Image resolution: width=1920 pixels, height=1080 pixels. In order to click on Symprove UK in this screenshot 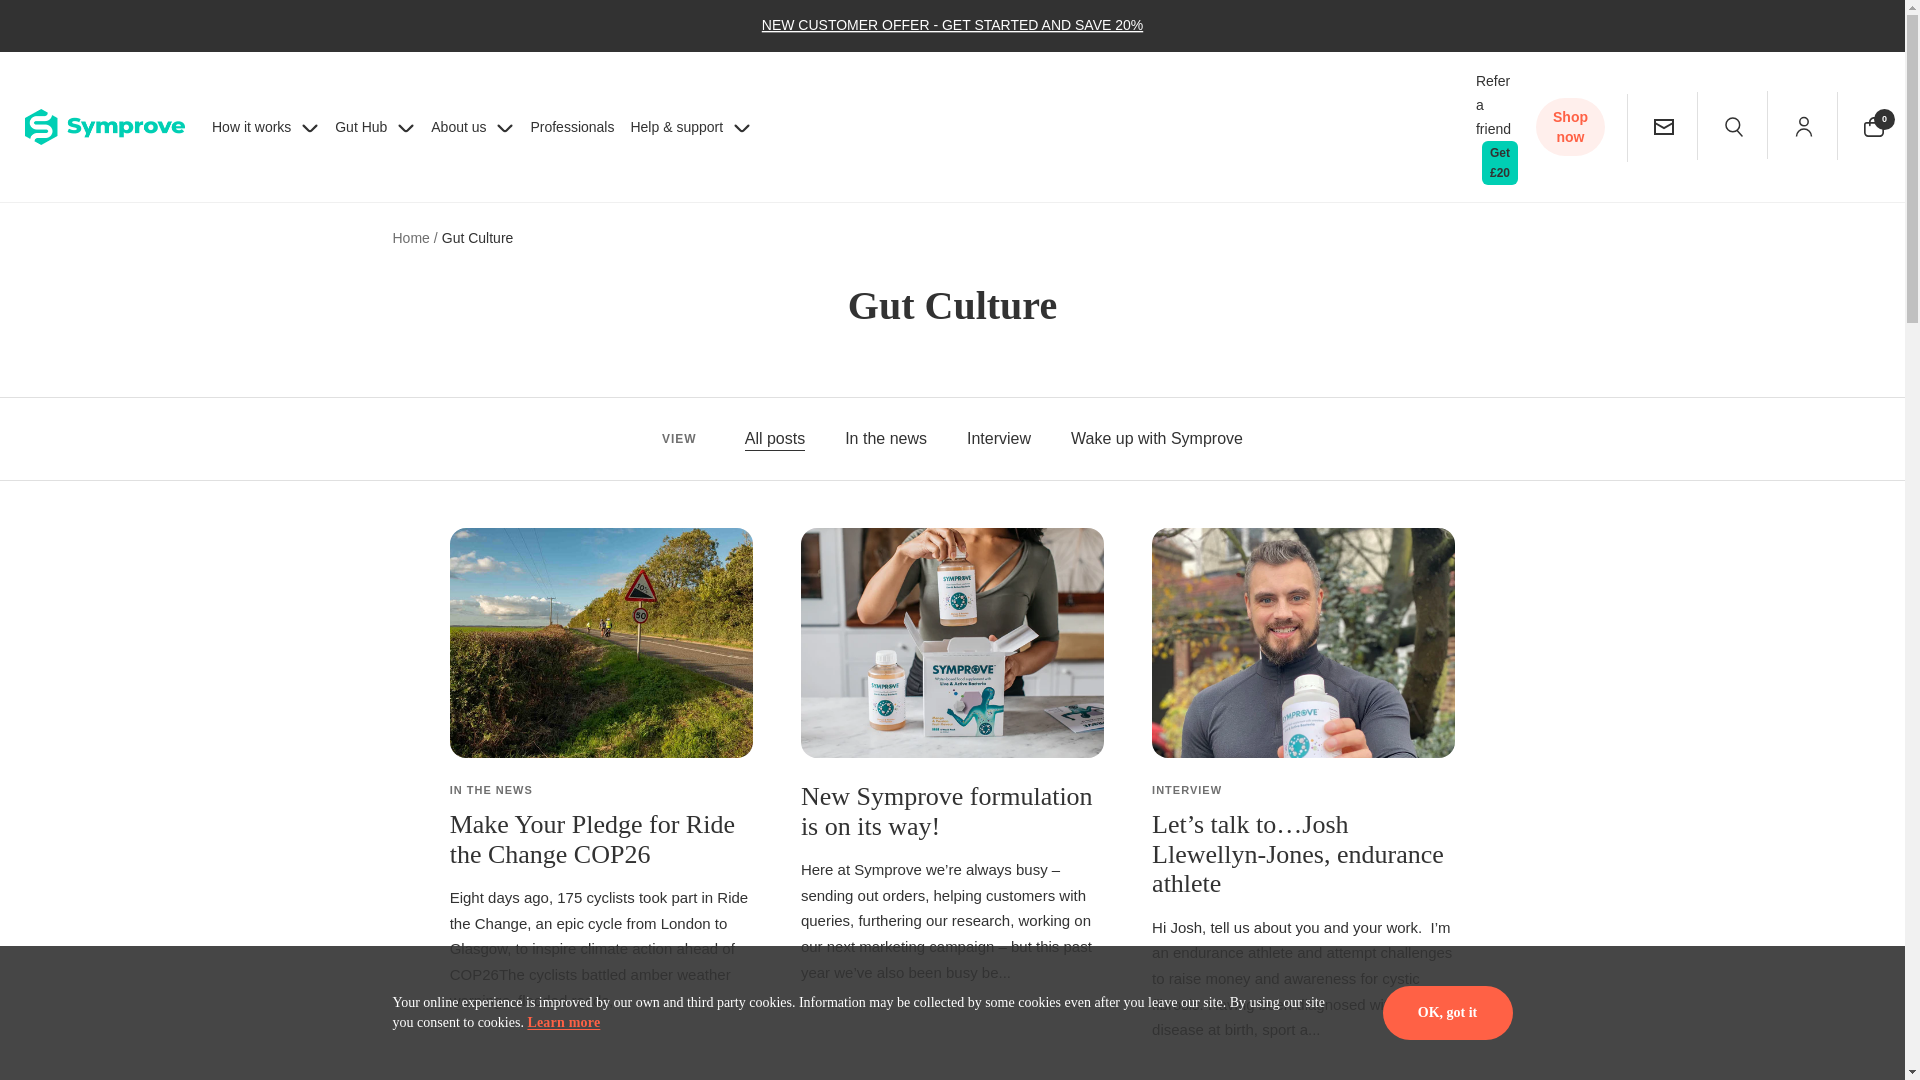, I will do `click(104, 127)`.